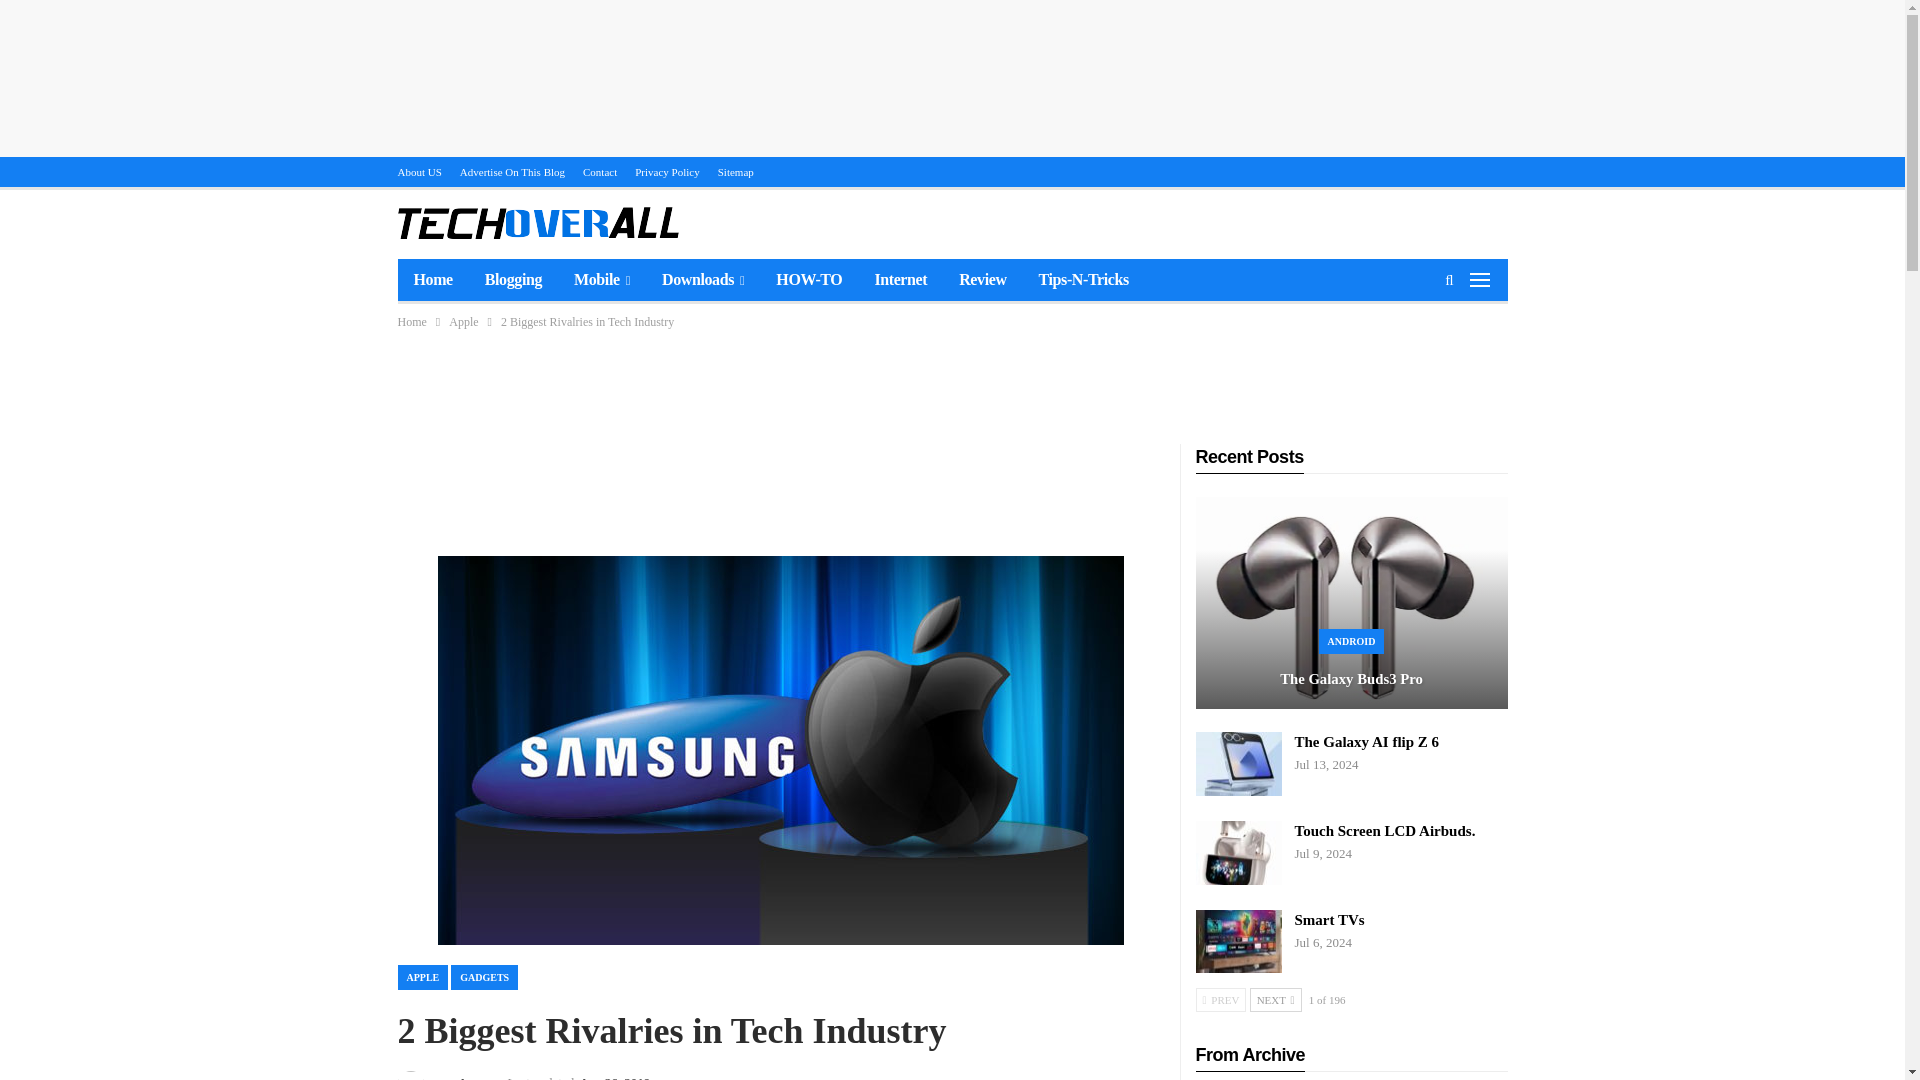 The height and width of the screenshot is (1080, 1920). What do you see at coordinates (900, 280) in the screenshot?
I see `Internet` at bounding box center [900, 280].